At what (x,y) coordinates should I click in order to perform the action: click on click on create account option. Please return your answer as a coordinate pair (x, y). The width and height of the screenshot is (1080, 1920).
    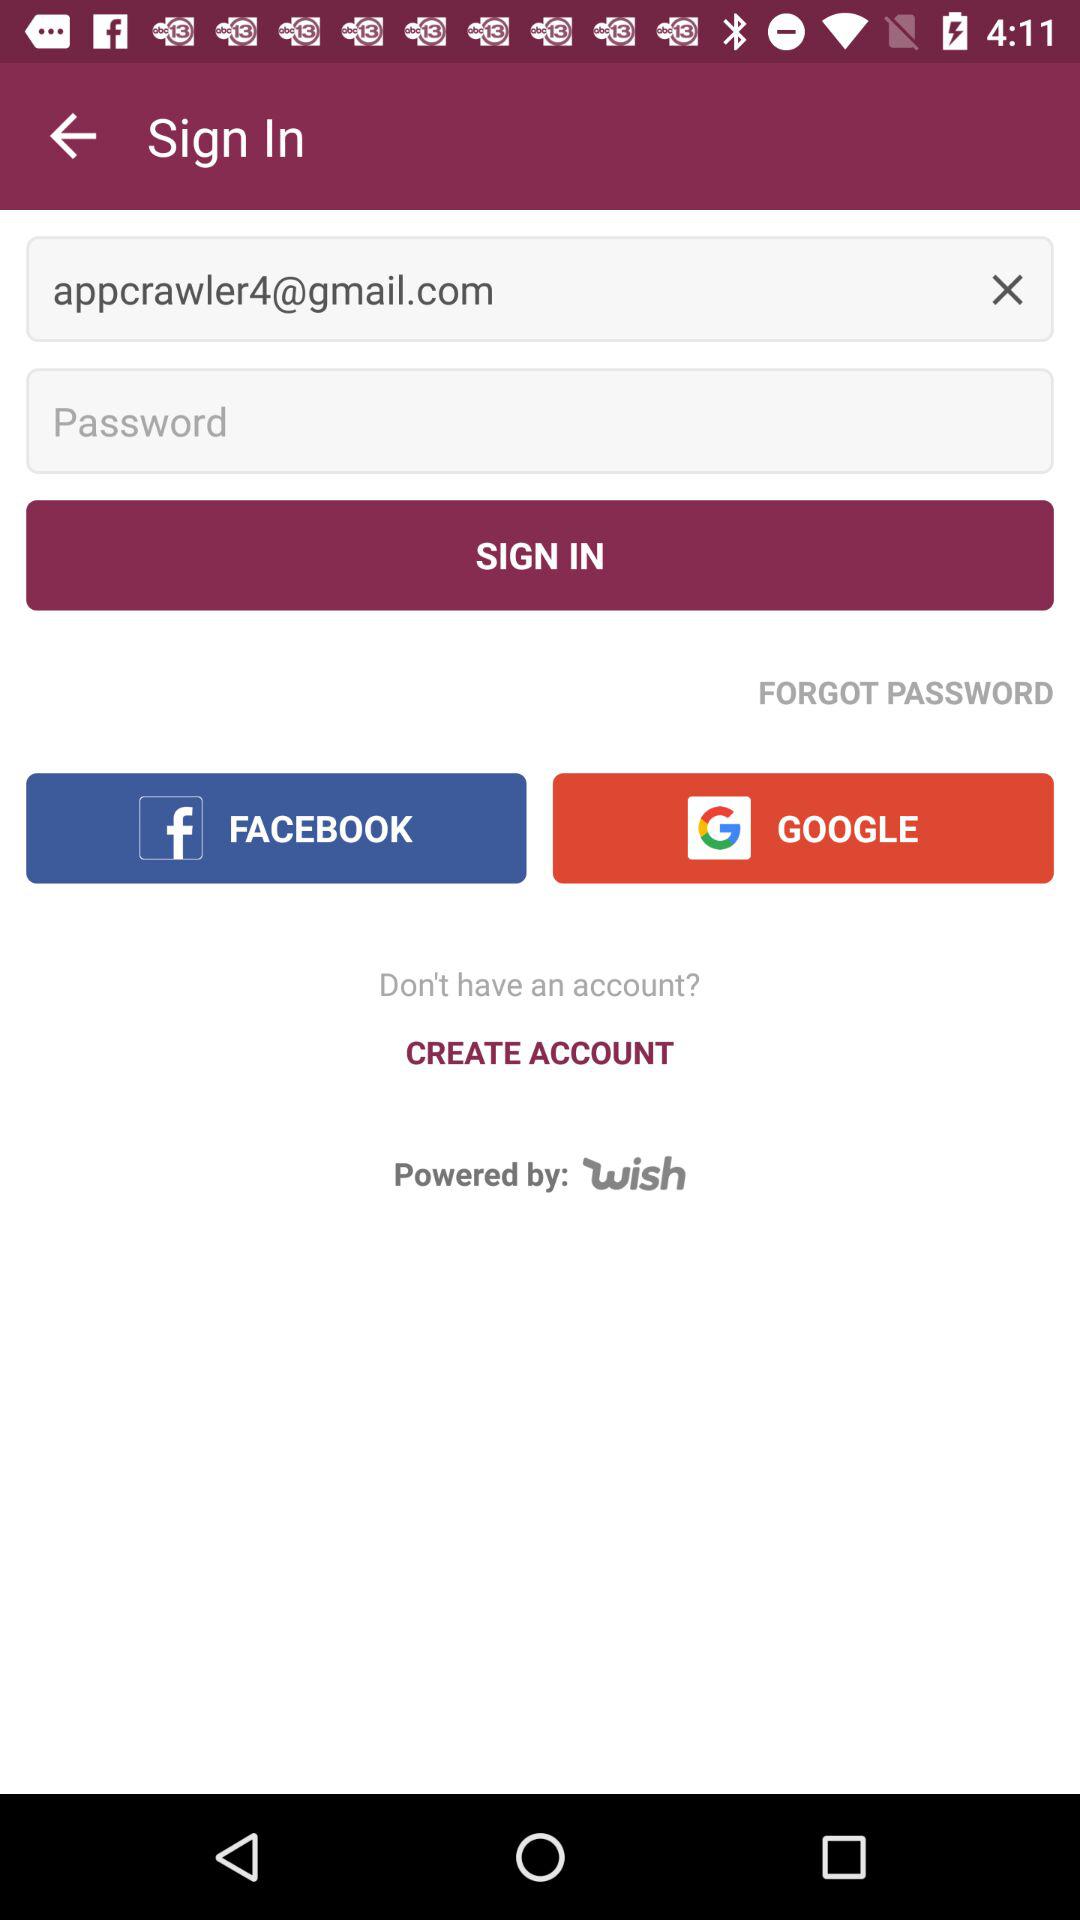
    Looking at the image, I should click on (540, 1052).